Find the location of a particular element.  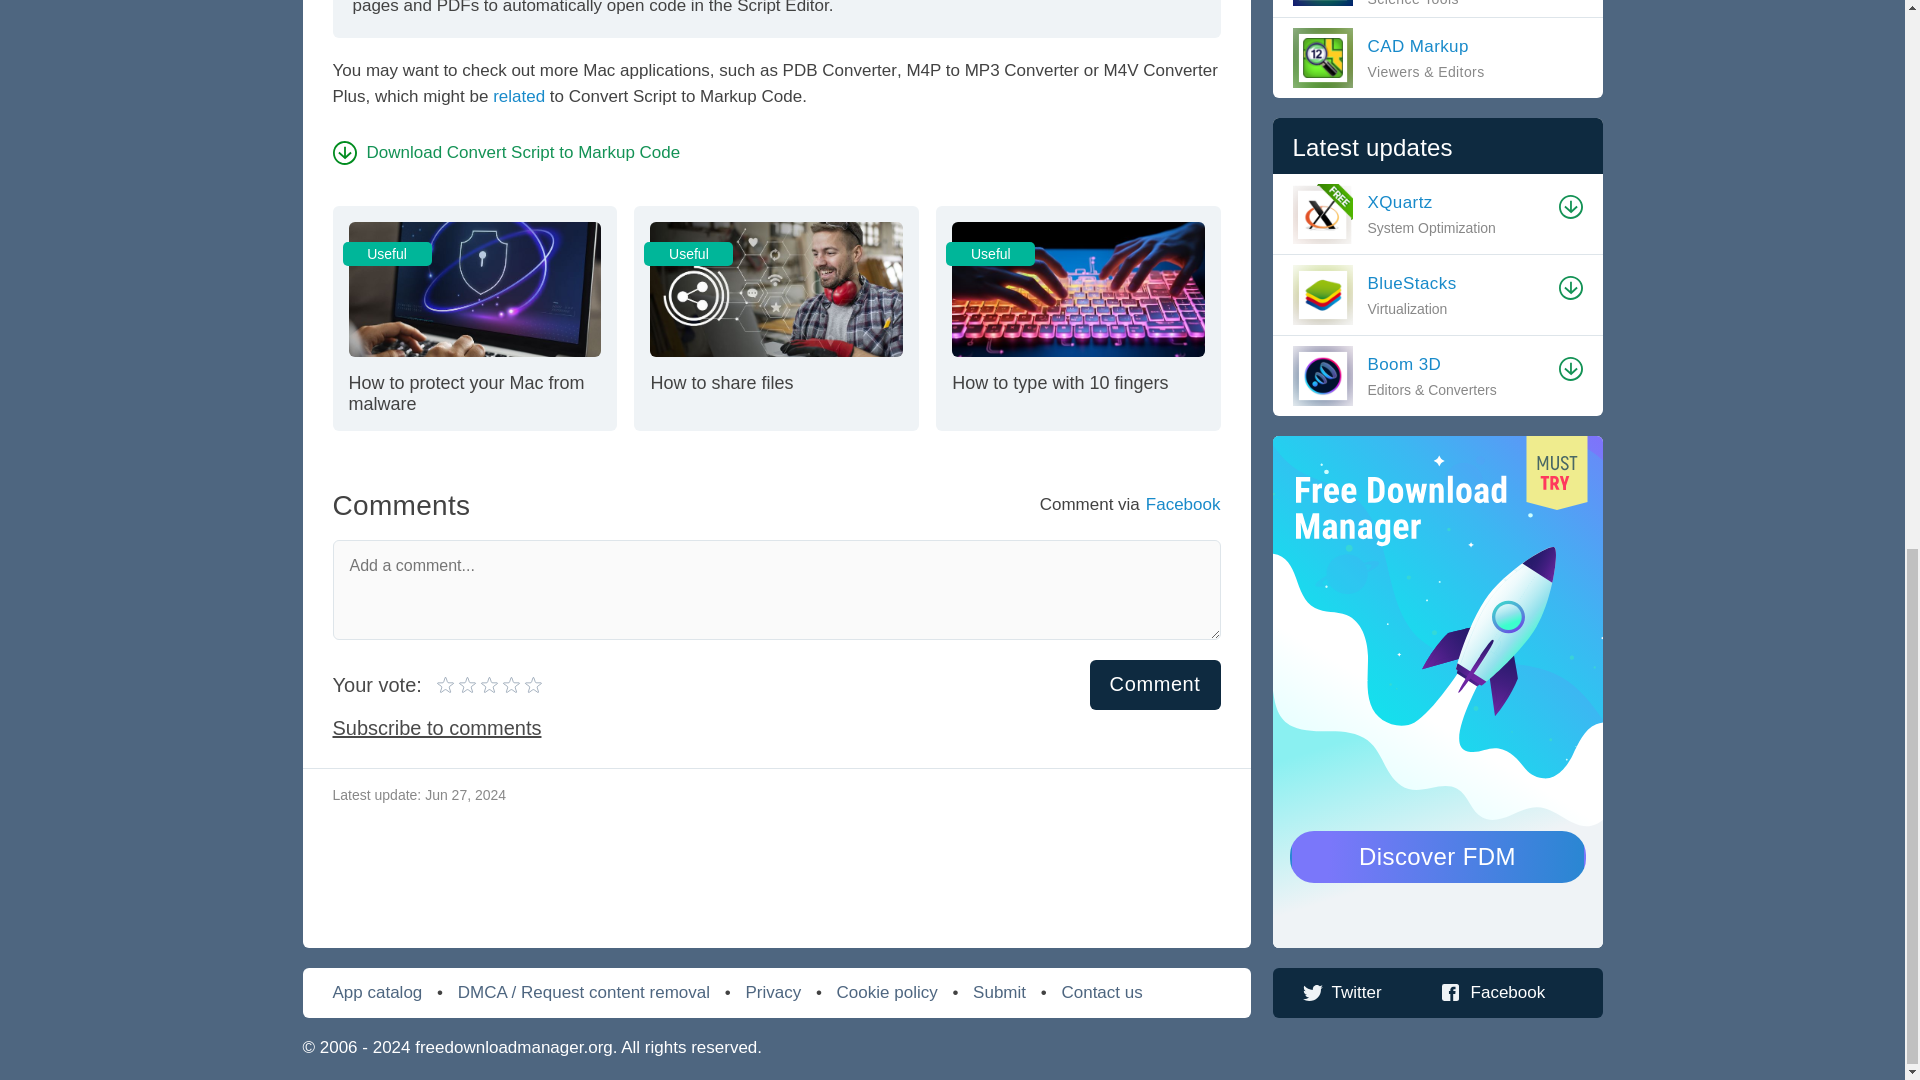

5 is located at coordinates (1156, 683).